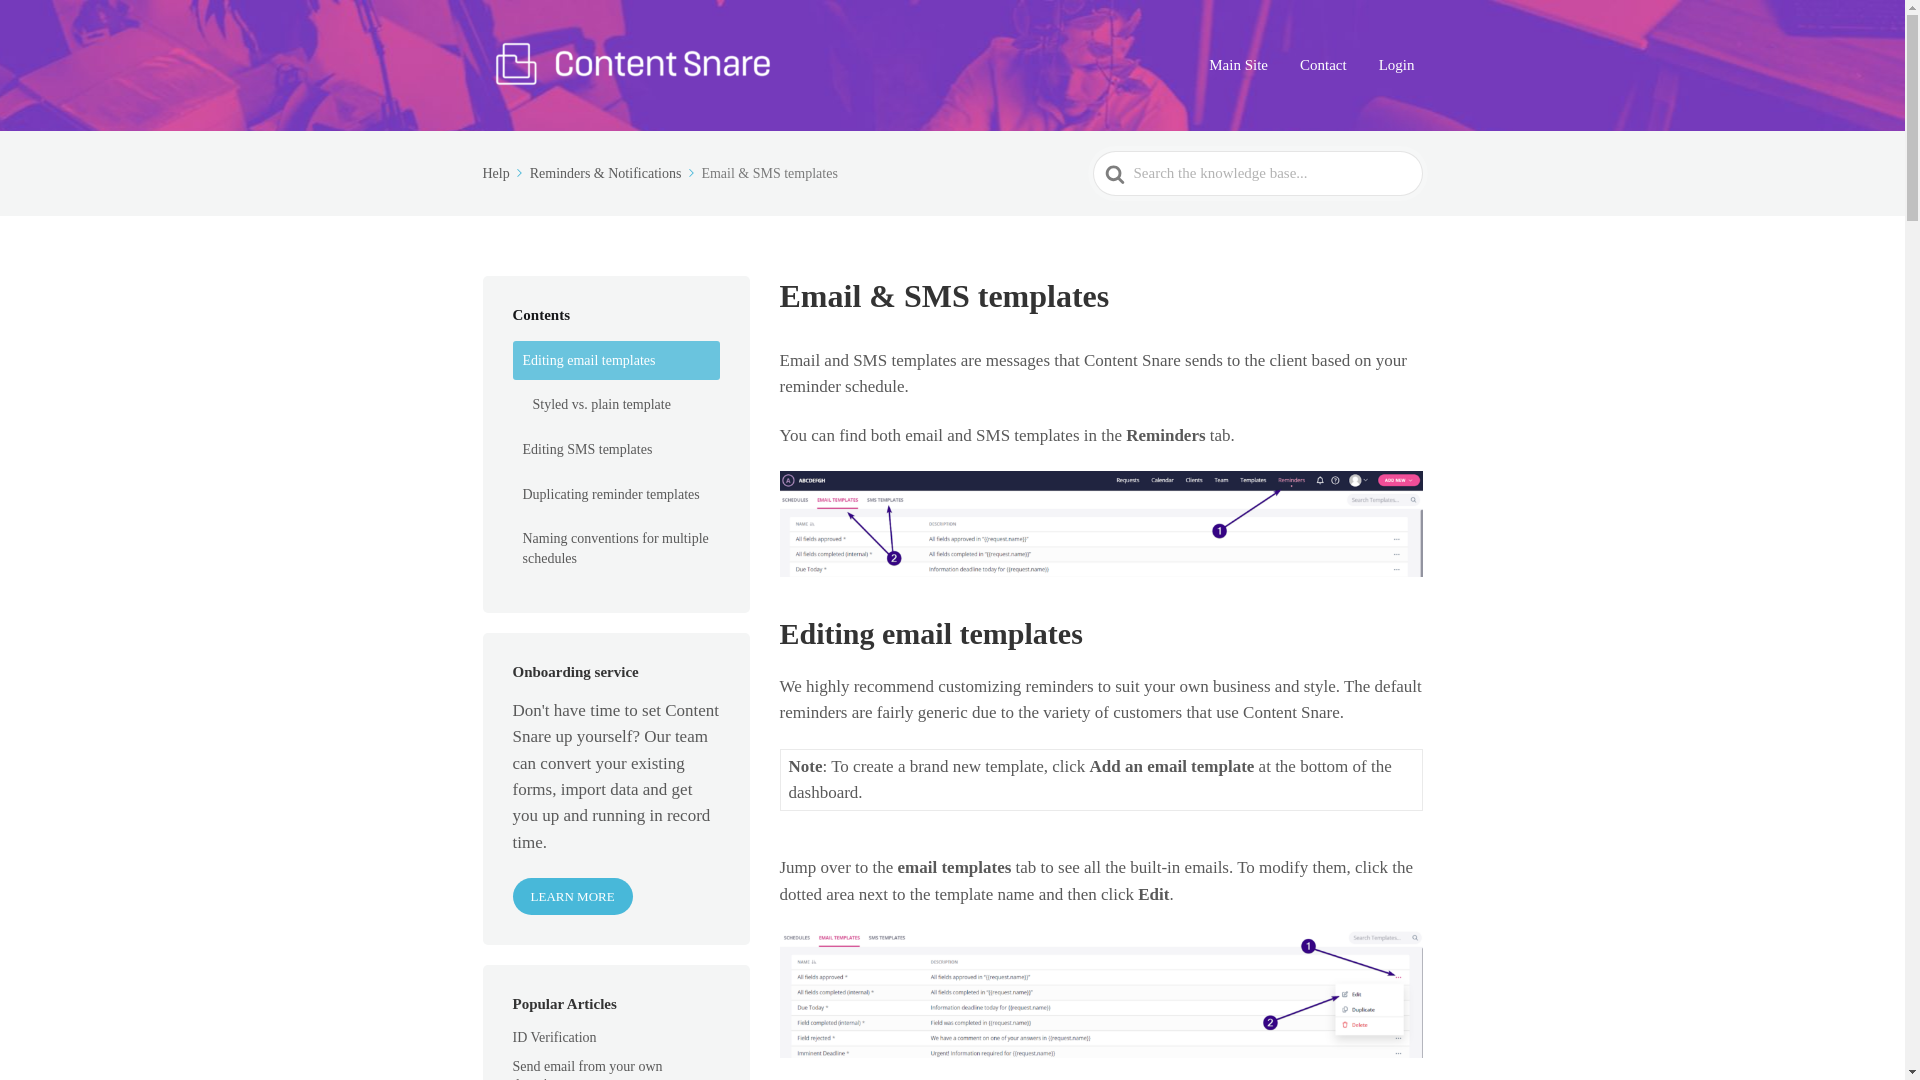 This screenshot has width=1920, height=1080. I want to click on Editing email templates, so click(615, 361).